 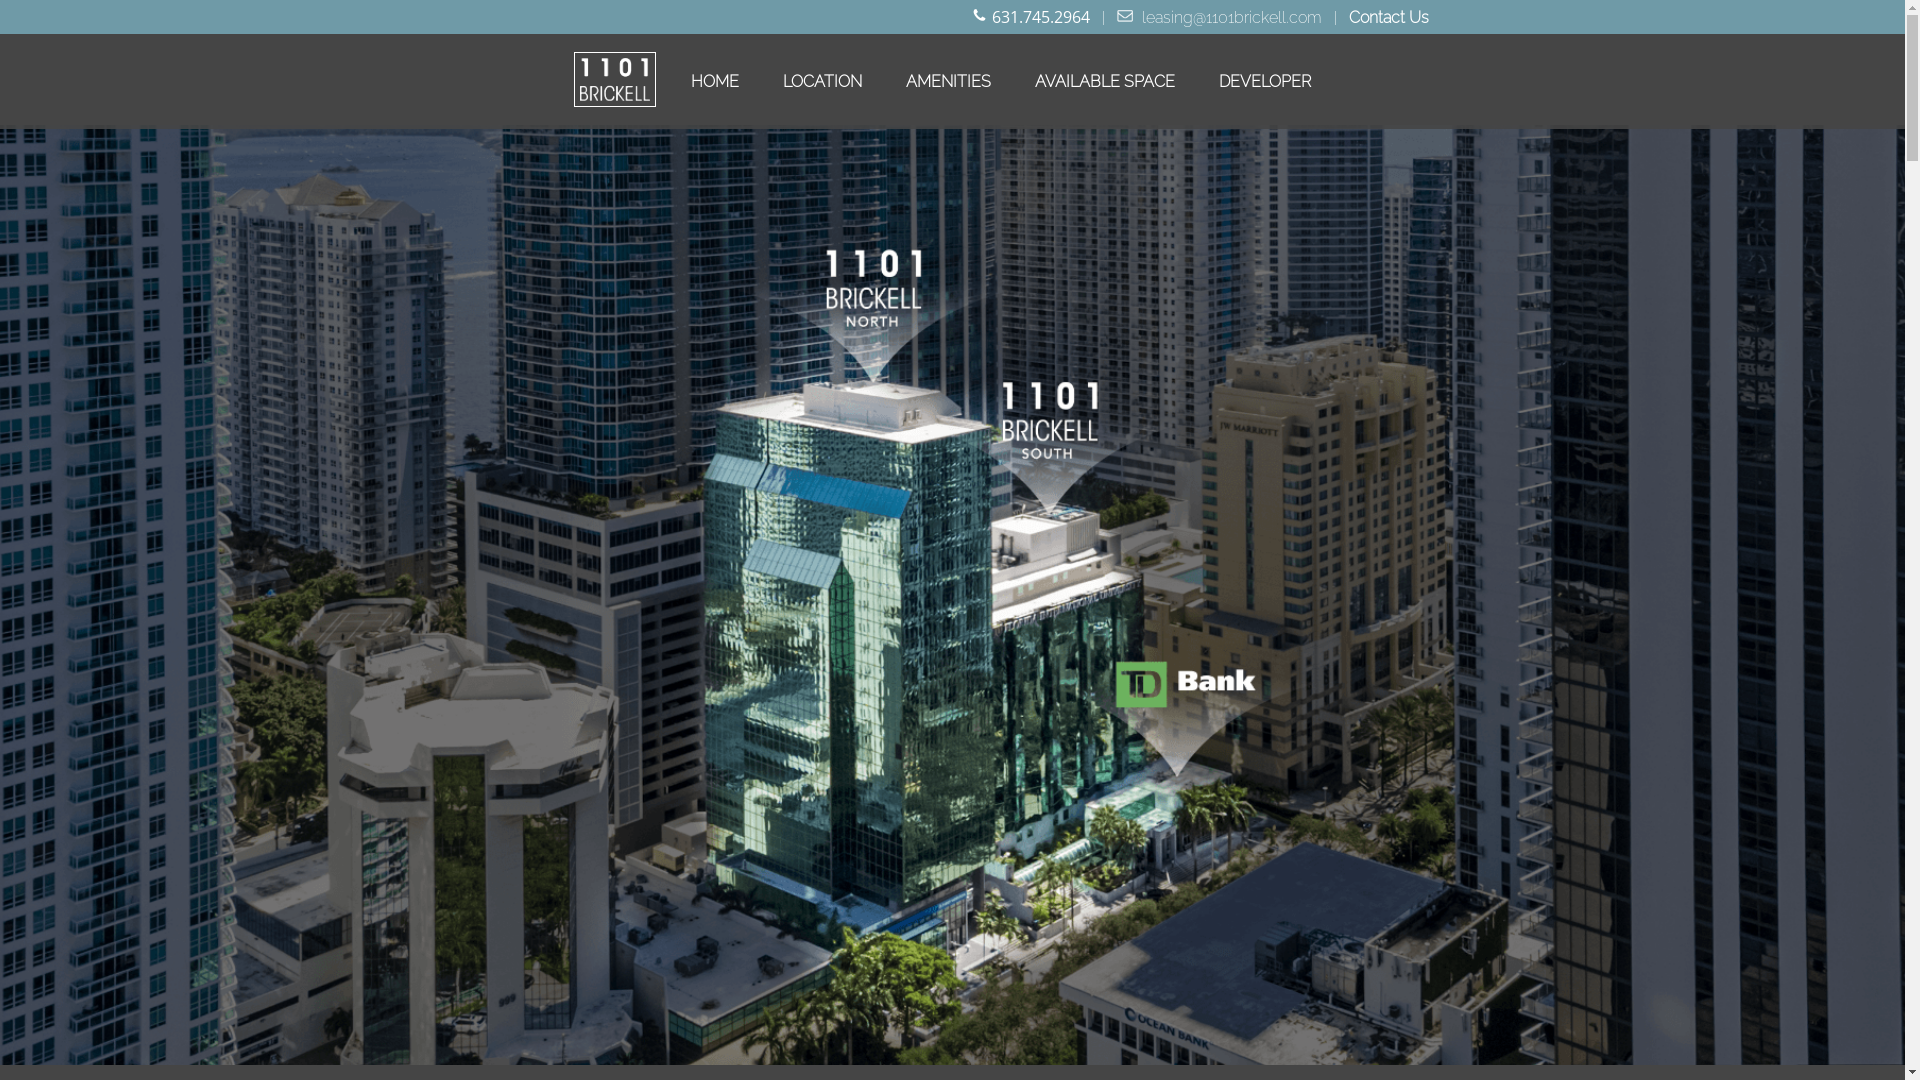 What do you see at coordinates (715, 82) in the screenshot?
I see `HOME` at bounding box center [715, 82].